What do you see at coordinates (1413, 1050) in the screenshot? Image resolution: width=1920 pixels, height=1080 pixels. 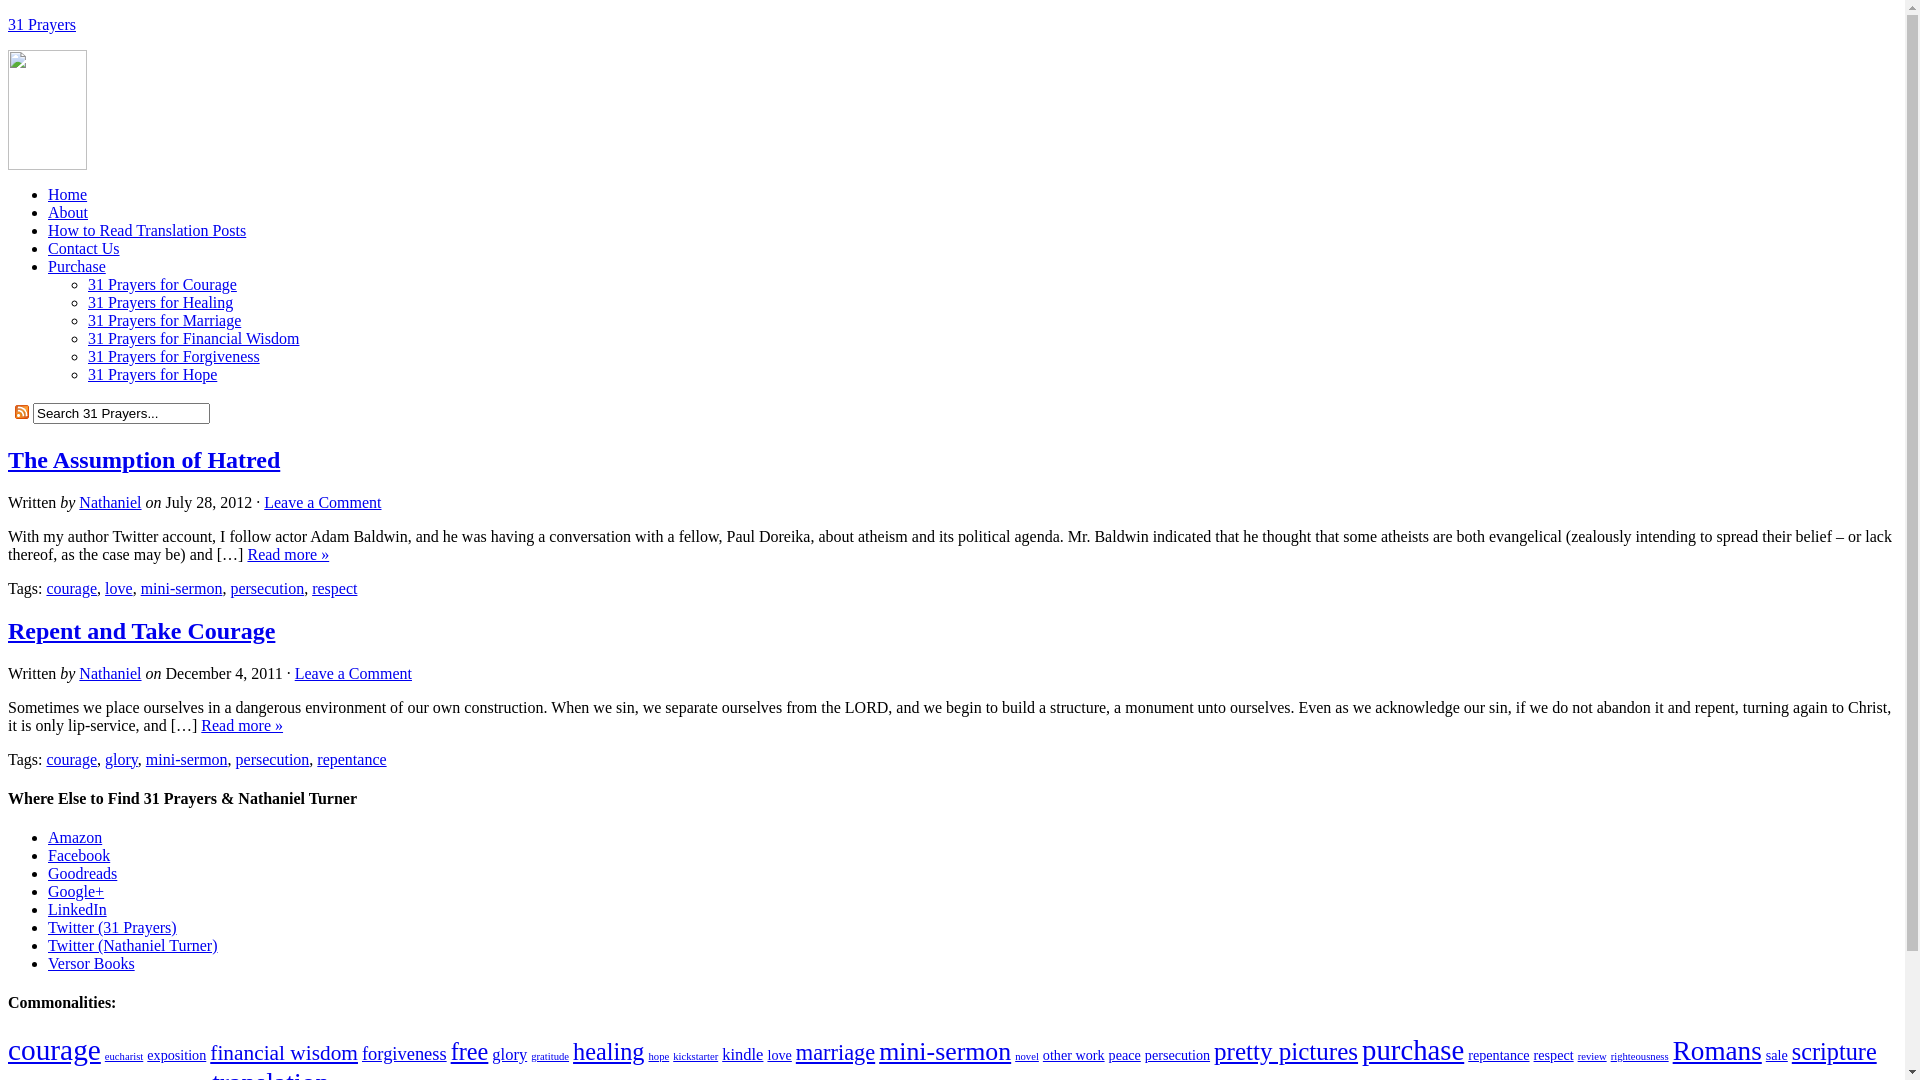 I see `purchase` at bounding box center [1413, 1050].